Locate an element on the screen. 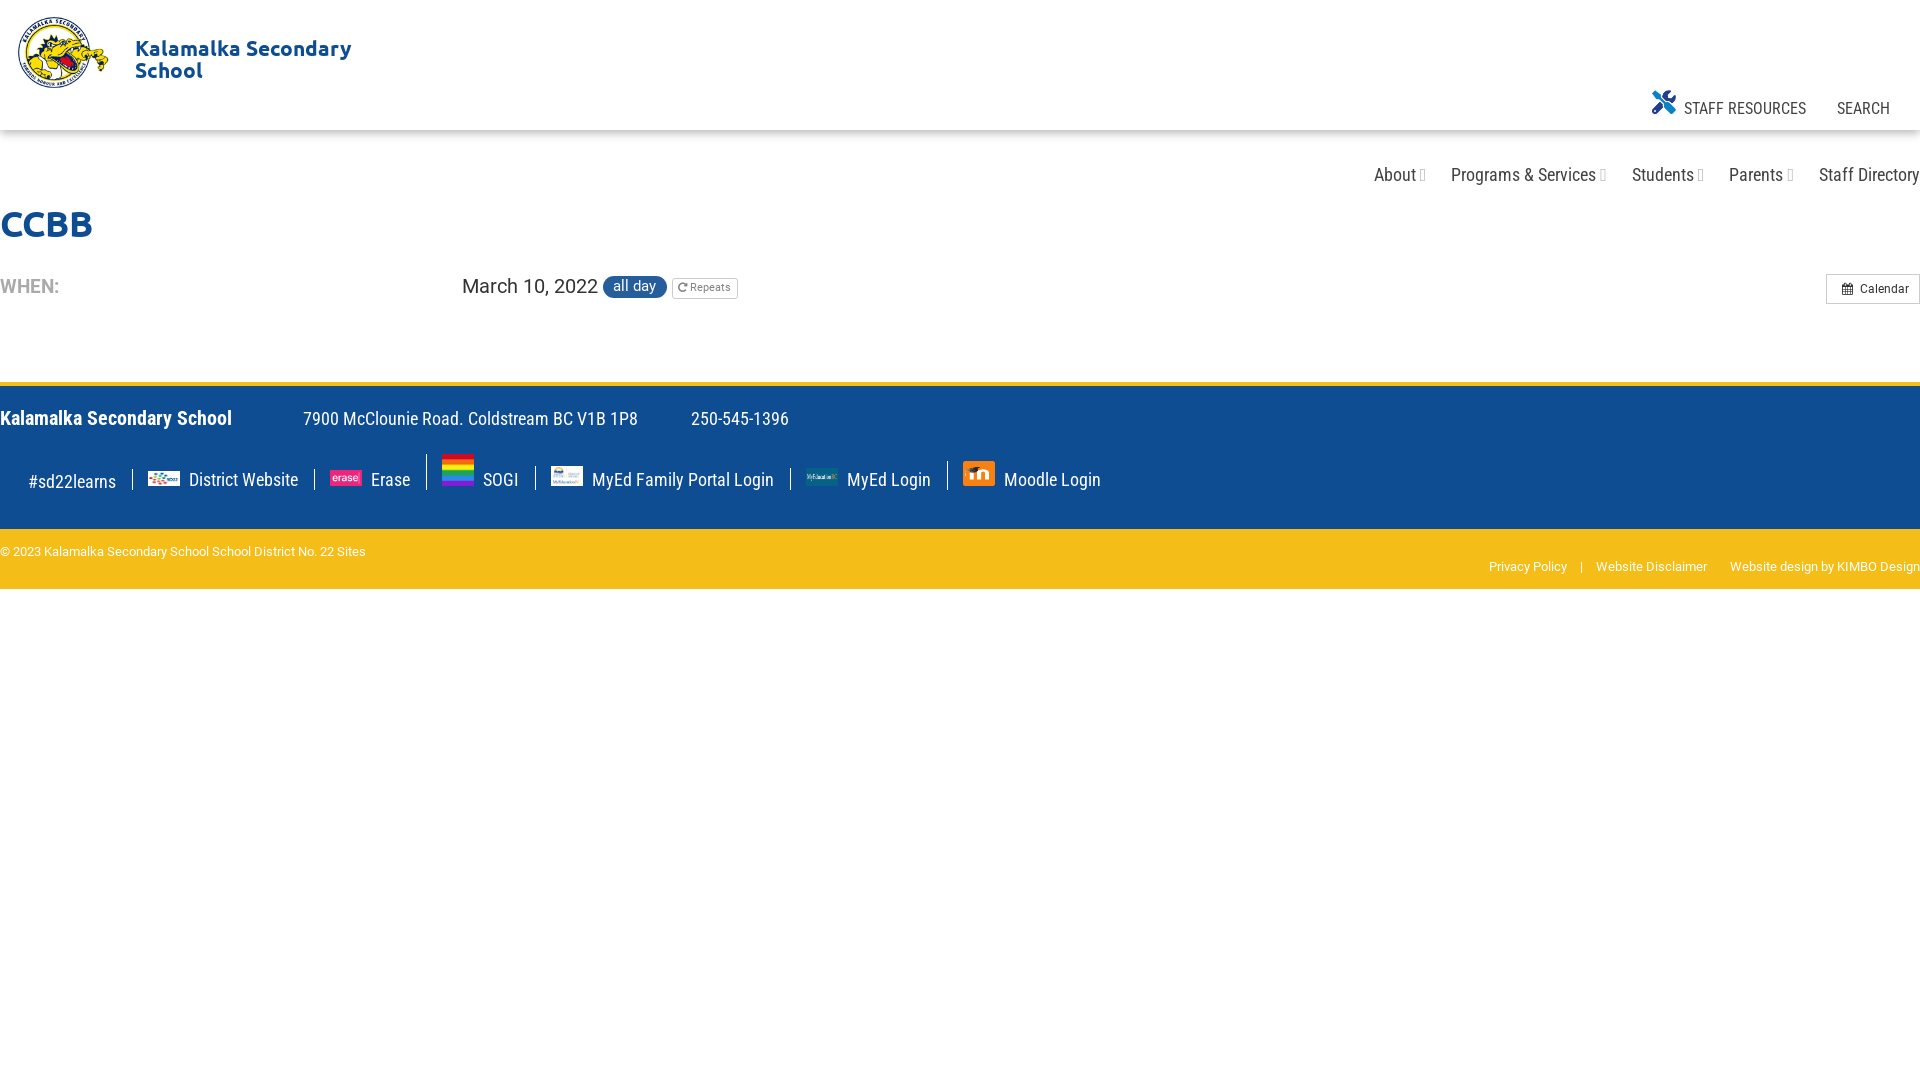  Students is located at coordinates (1663, 174).